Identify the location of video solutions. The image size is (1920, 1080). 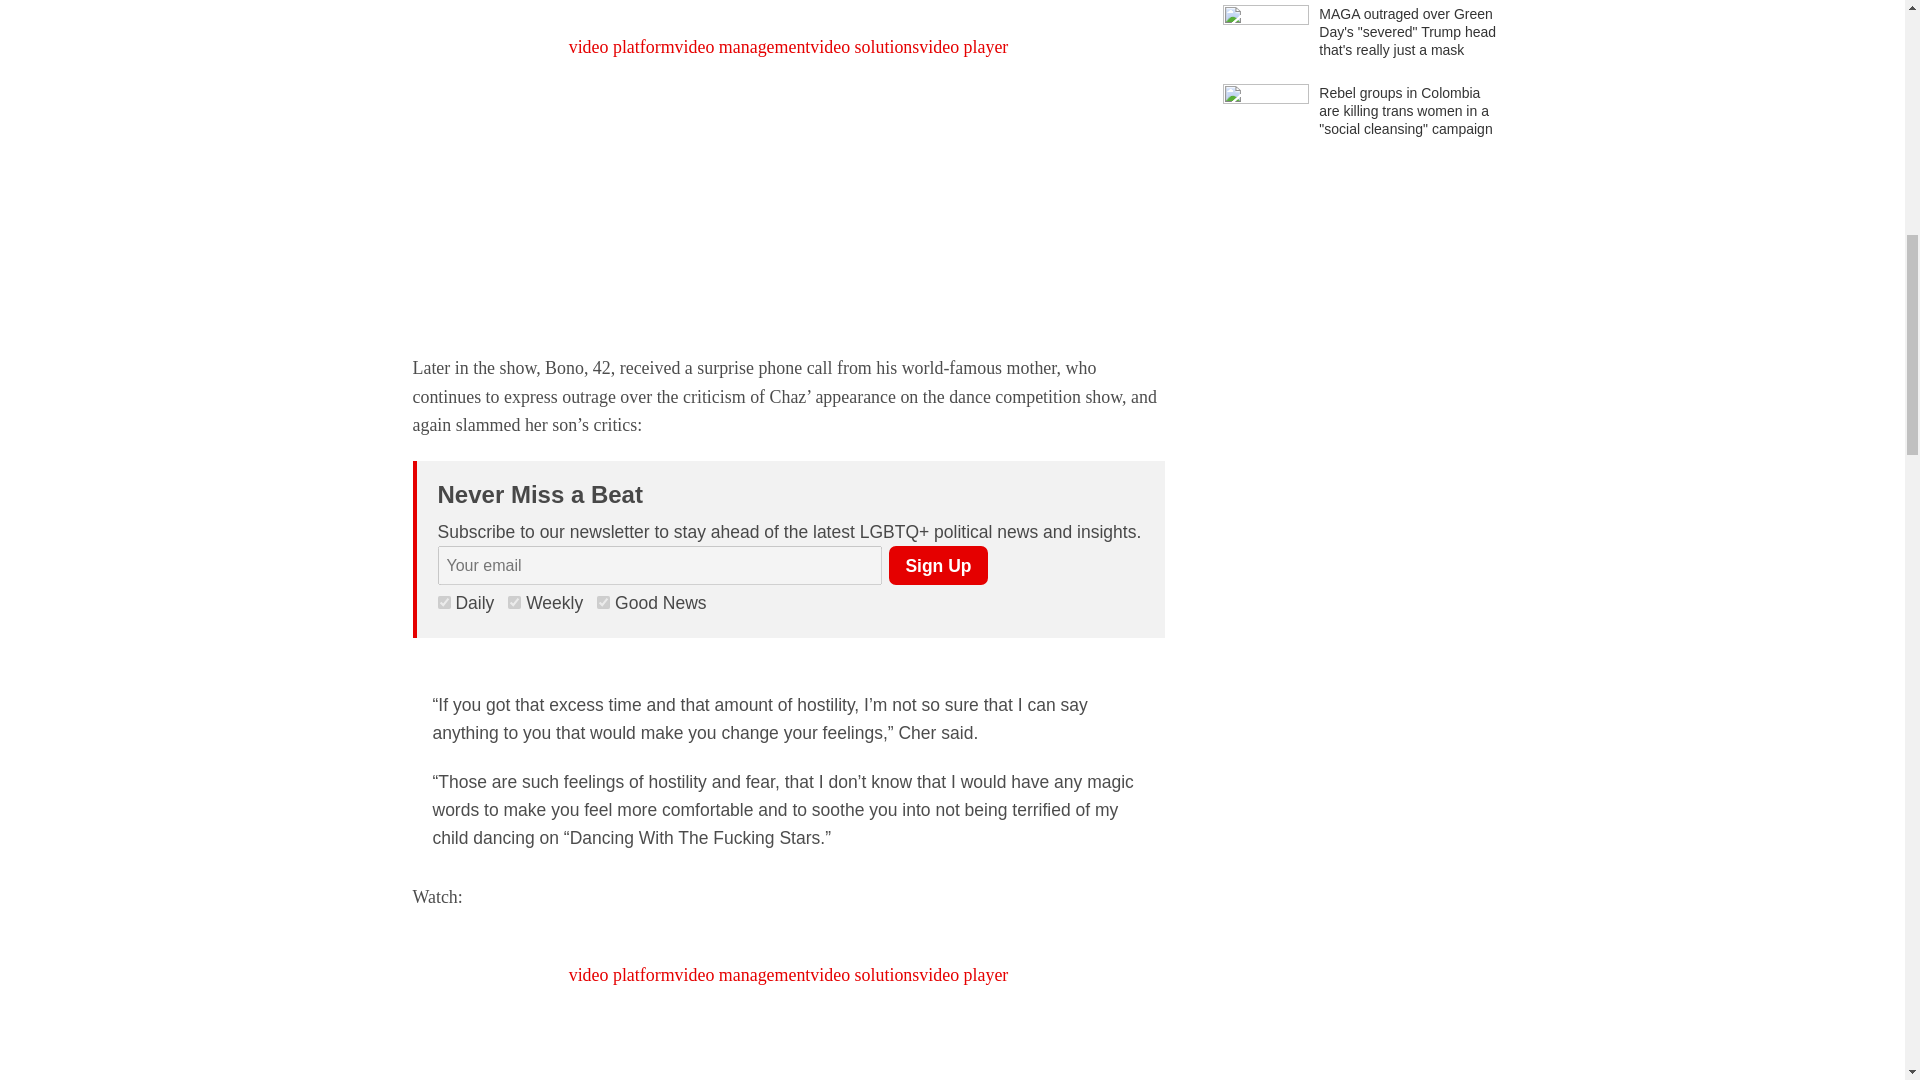
(864, 974).